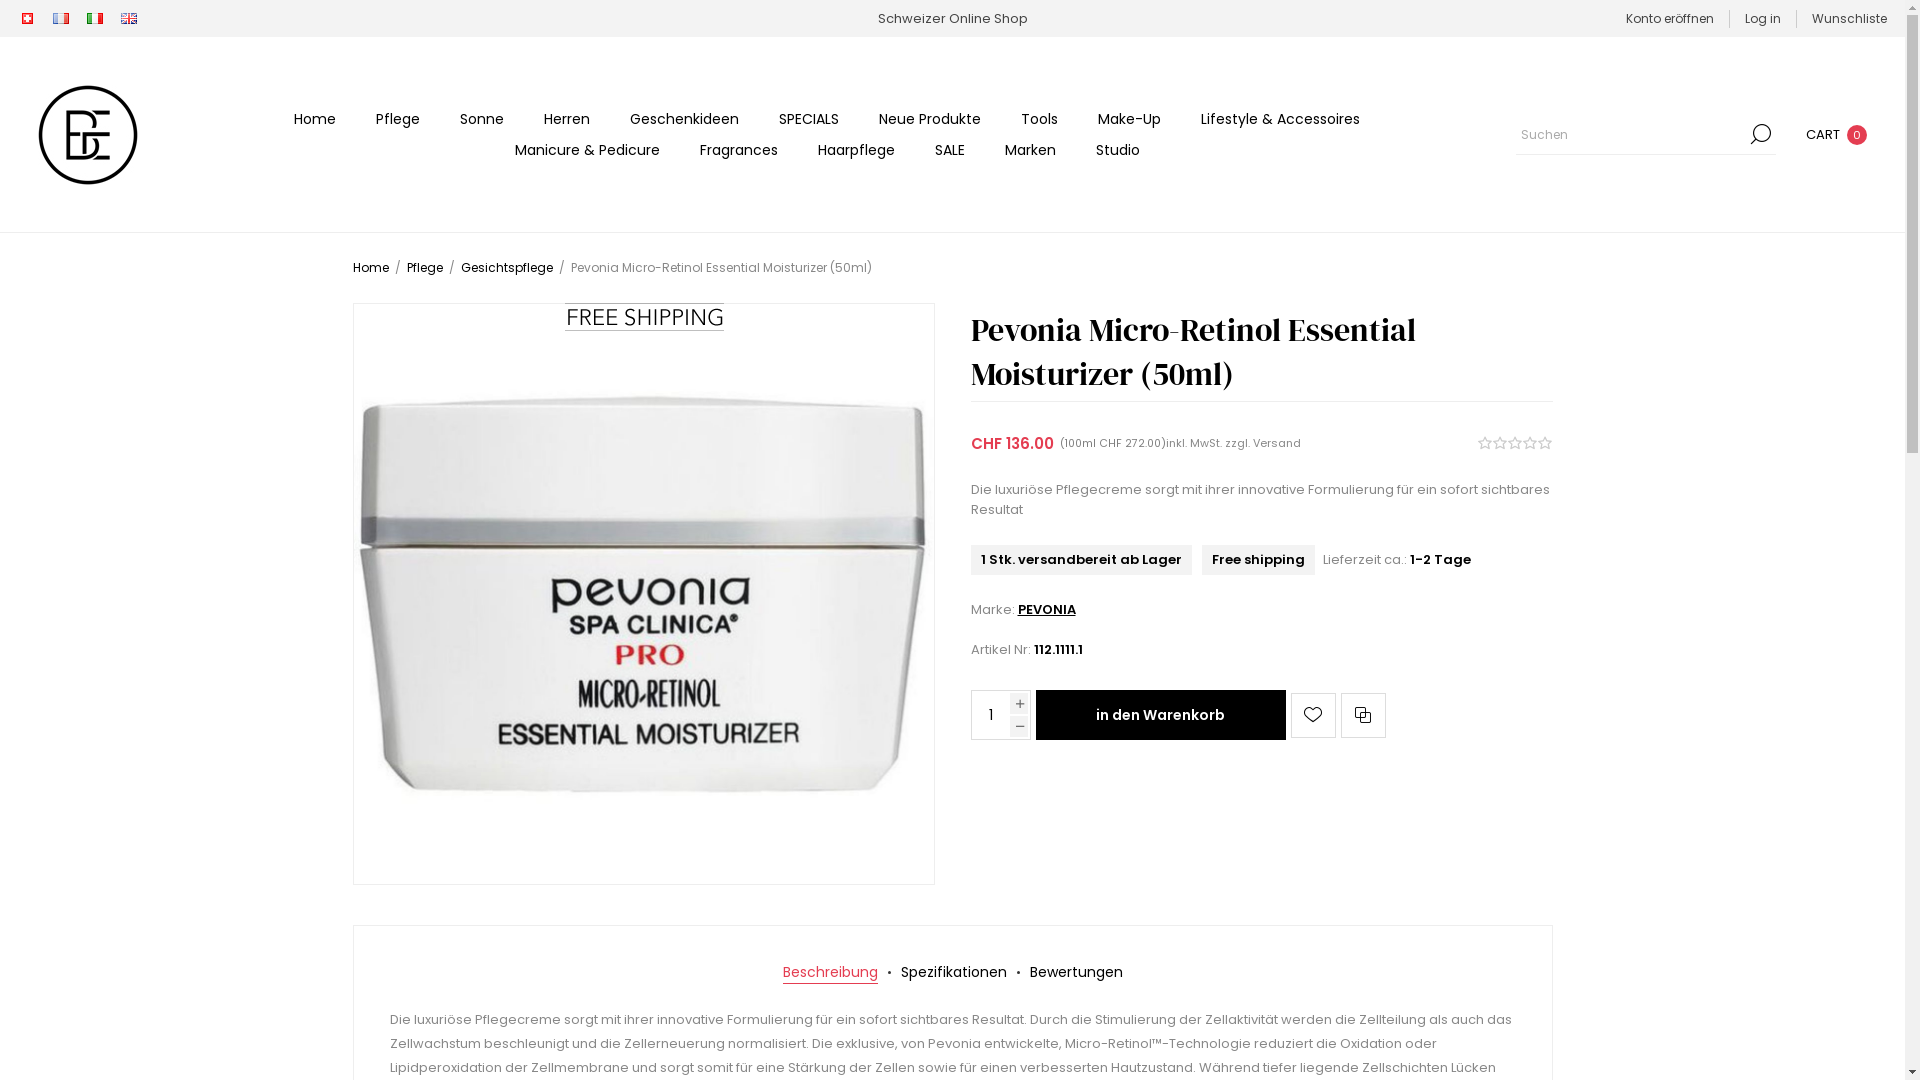  I want to click on Studio, so click(1118, 150).